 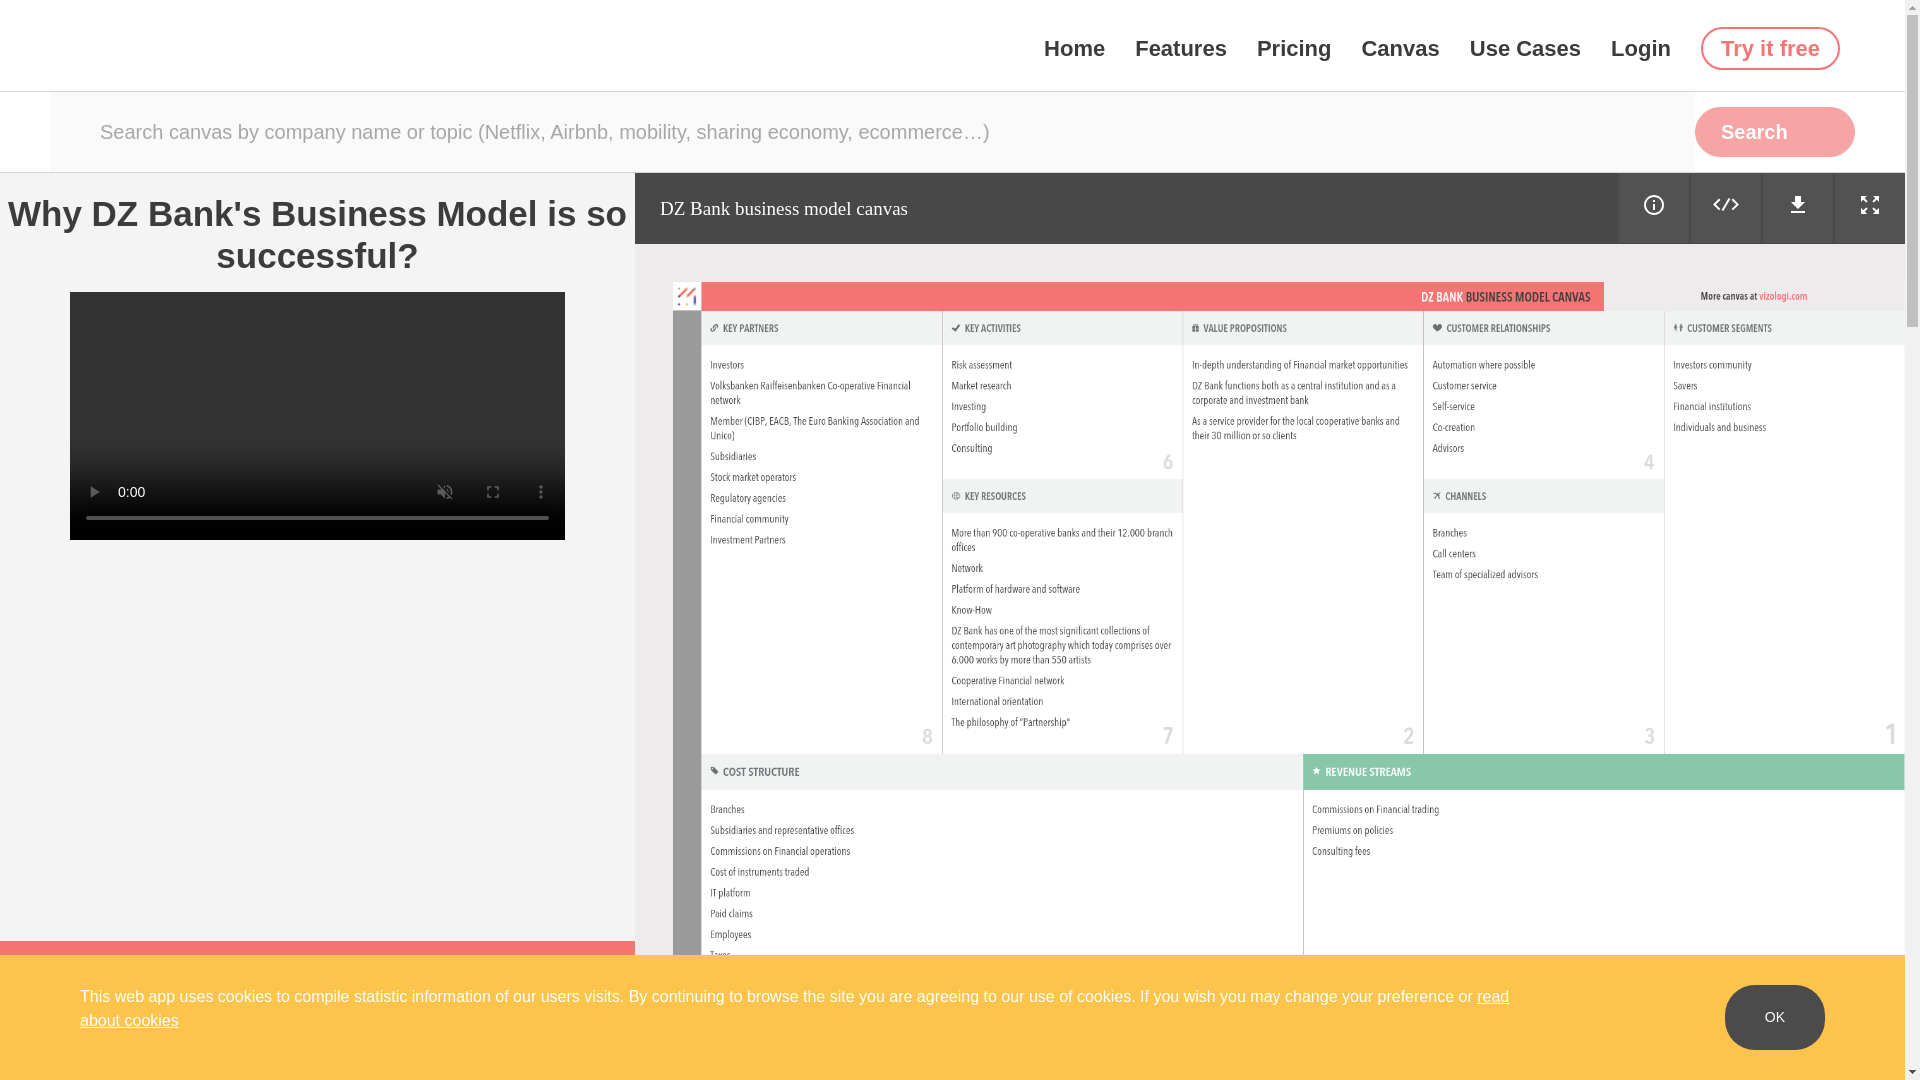 I want to click on Pricing, so click(x=1294, y=48).